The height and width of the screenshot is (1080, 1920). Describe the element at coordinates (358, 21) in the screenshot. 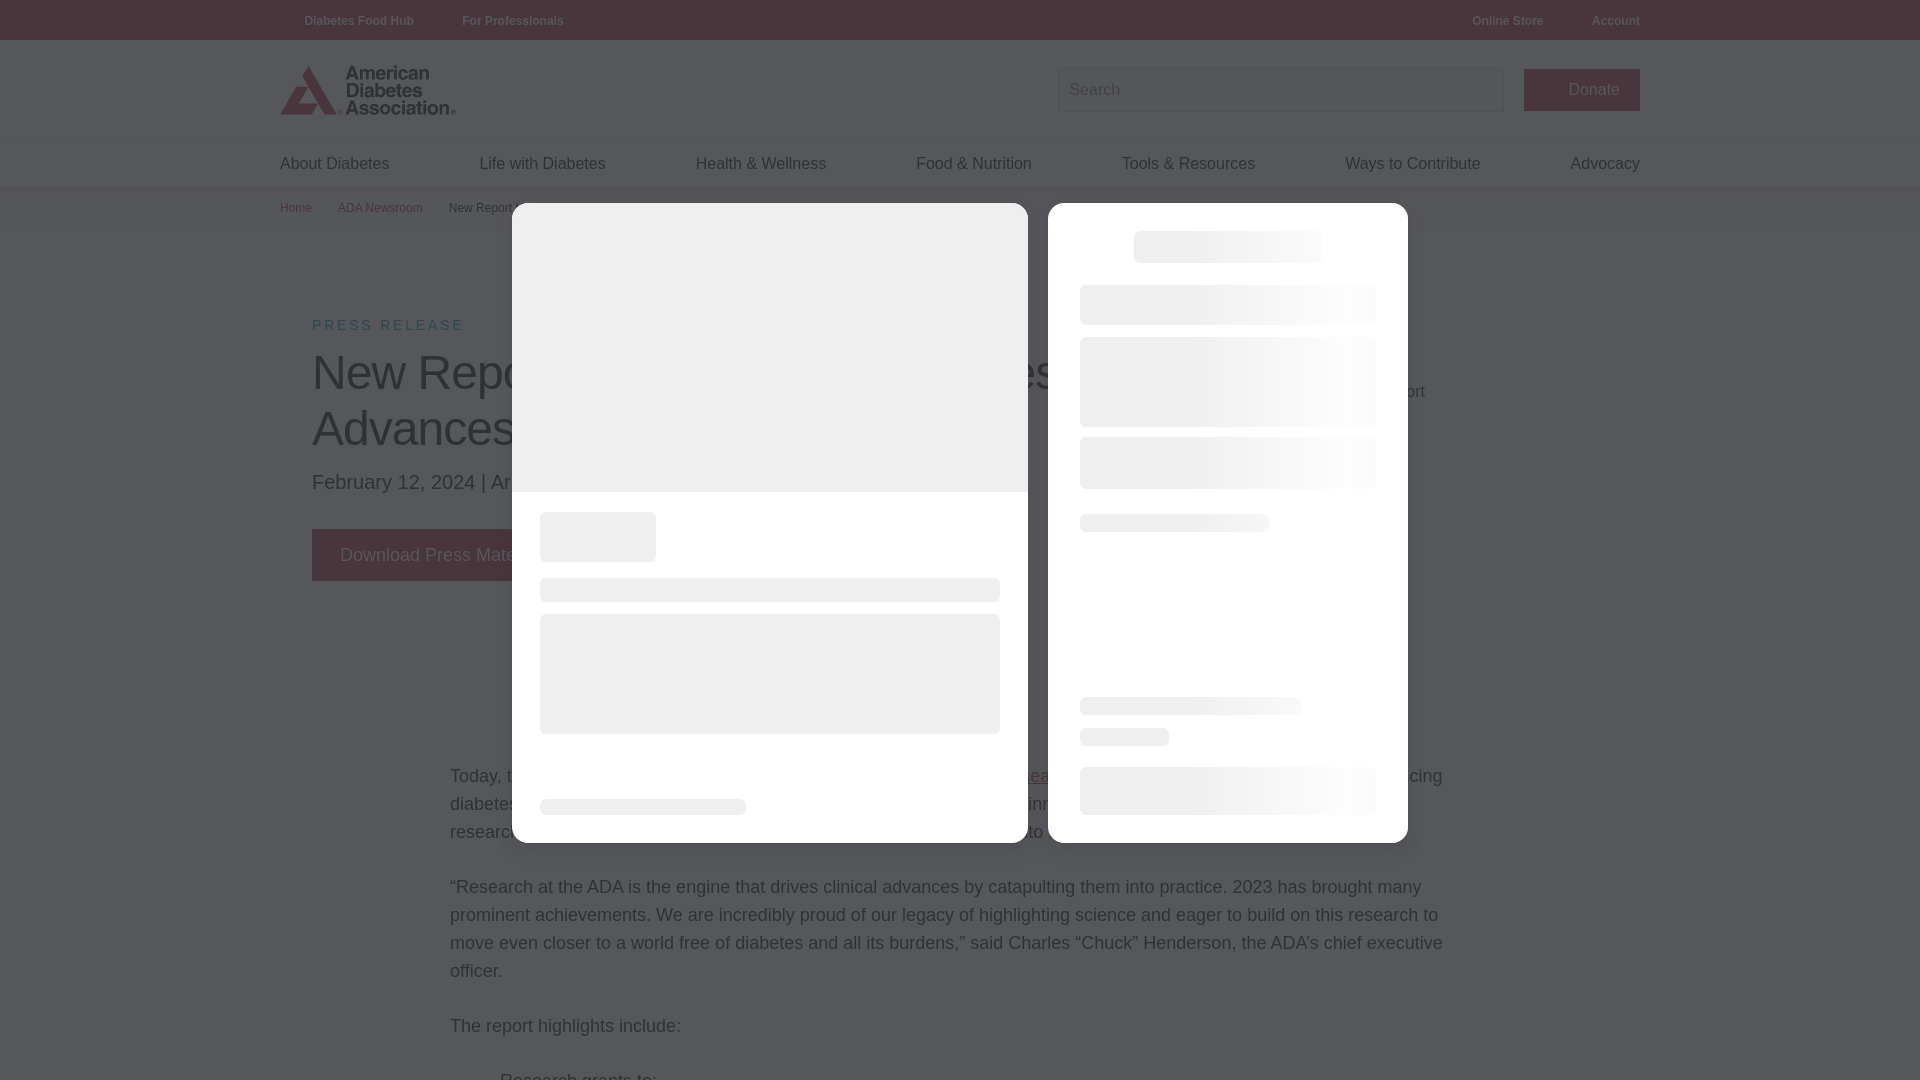

I see `Diabetes Food Hub` at that location.